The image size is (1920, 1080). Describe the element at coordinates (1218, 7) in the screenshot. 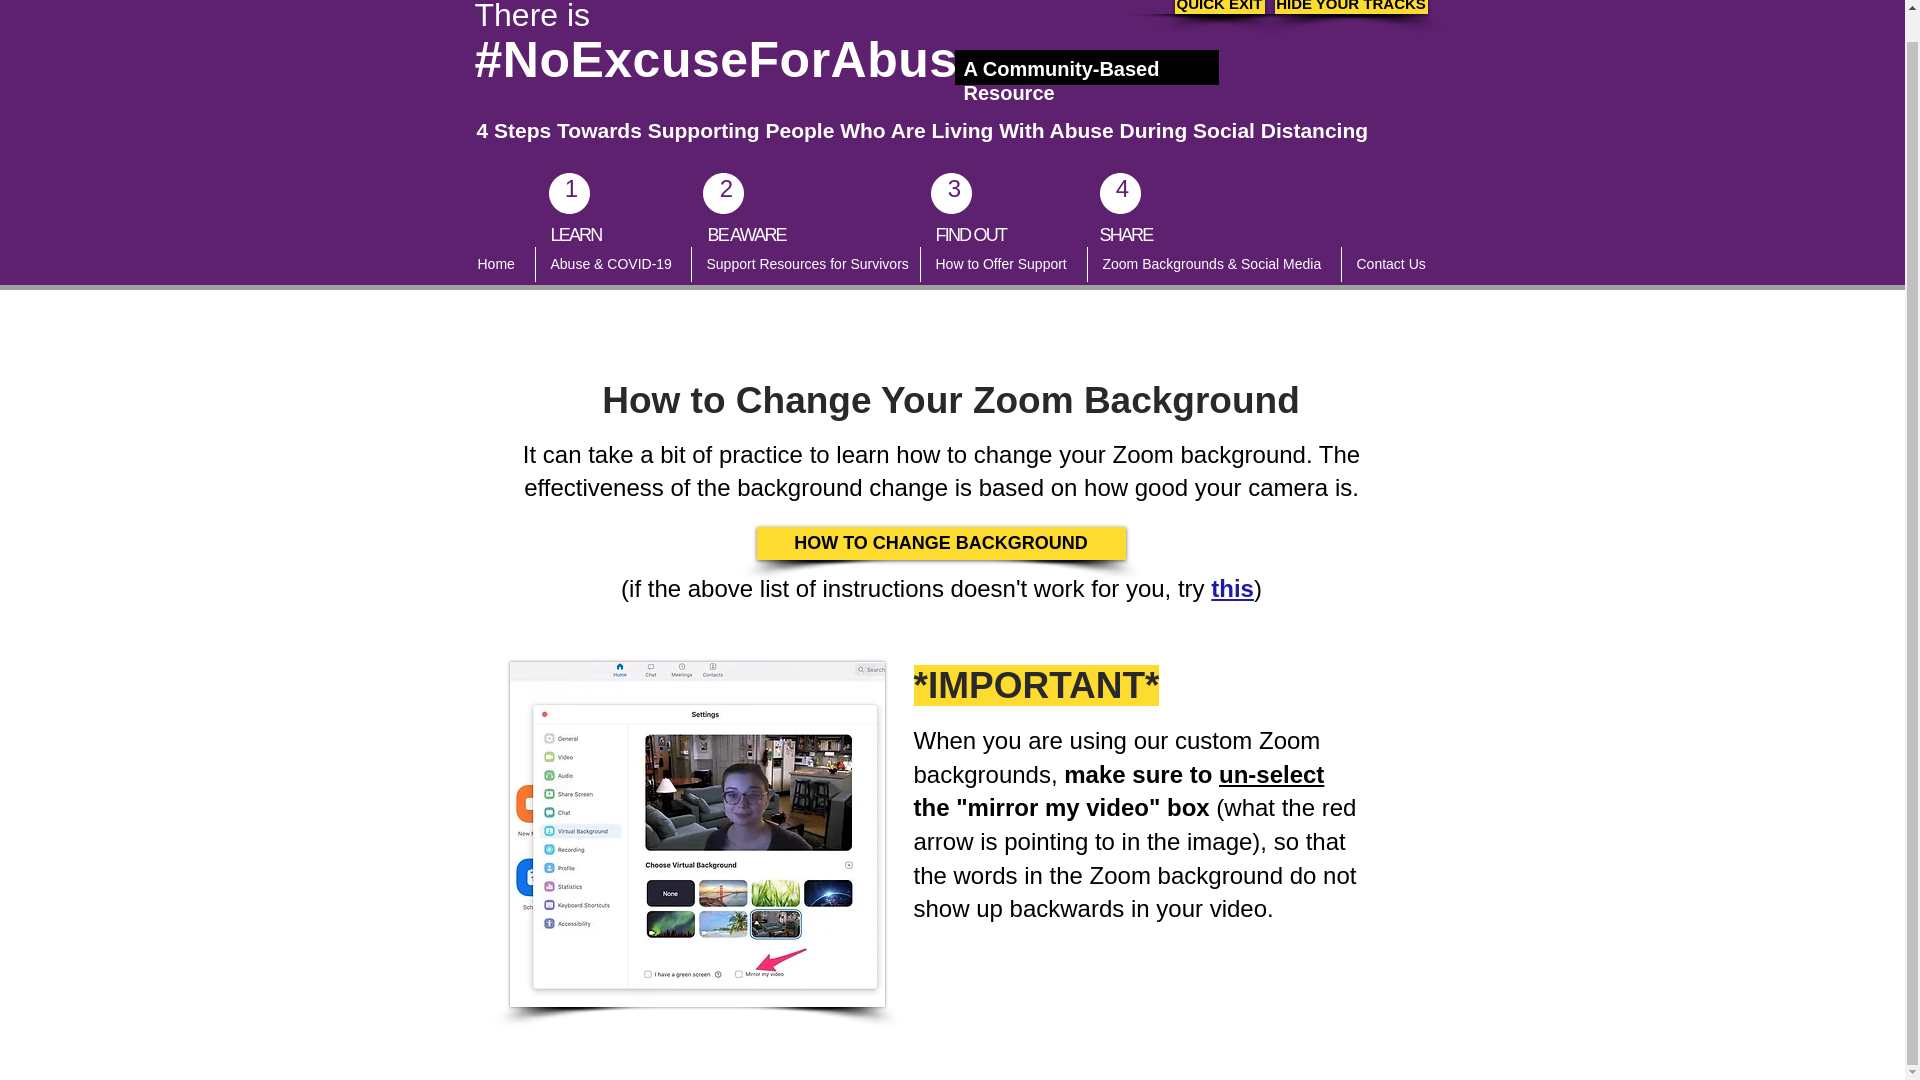

I see `QUICK EXIT` at that location.